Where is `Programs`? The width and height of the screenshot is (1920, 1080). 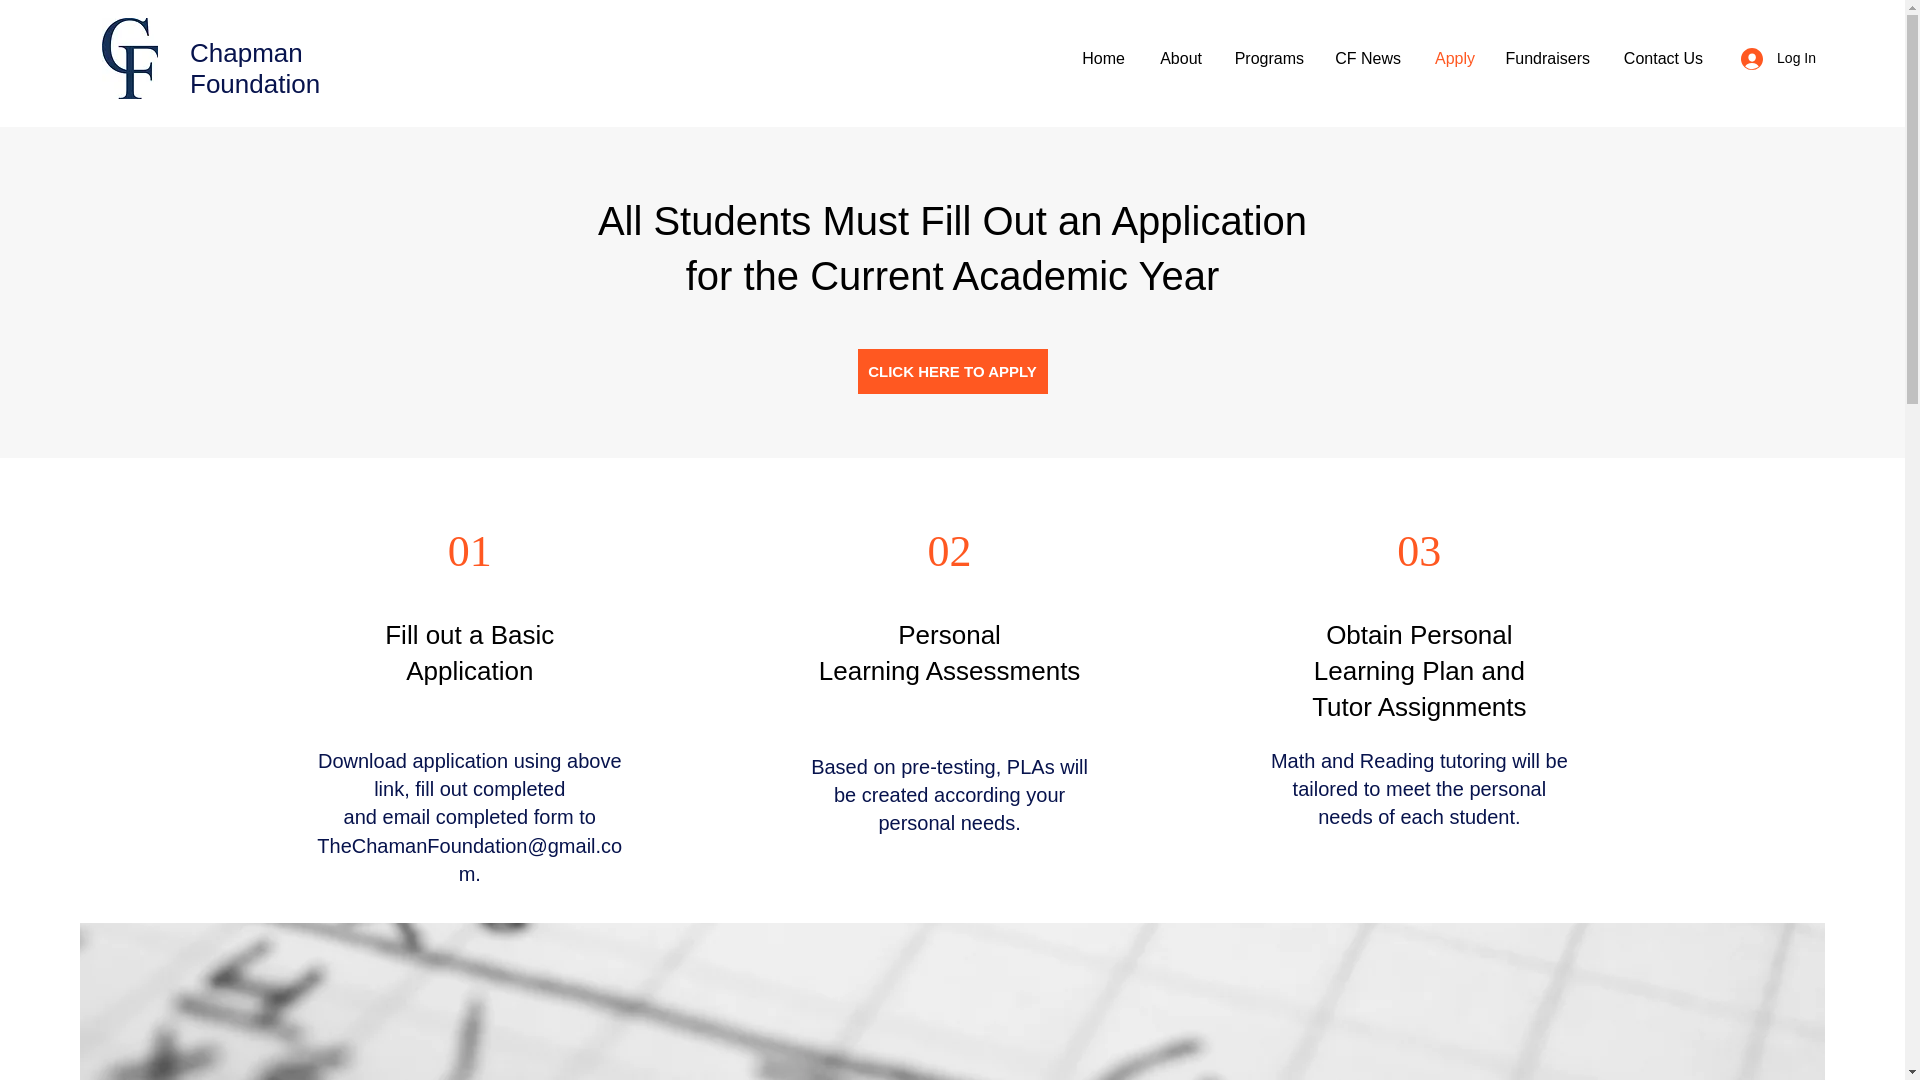 Programs is located at coordinates (1268, 59).